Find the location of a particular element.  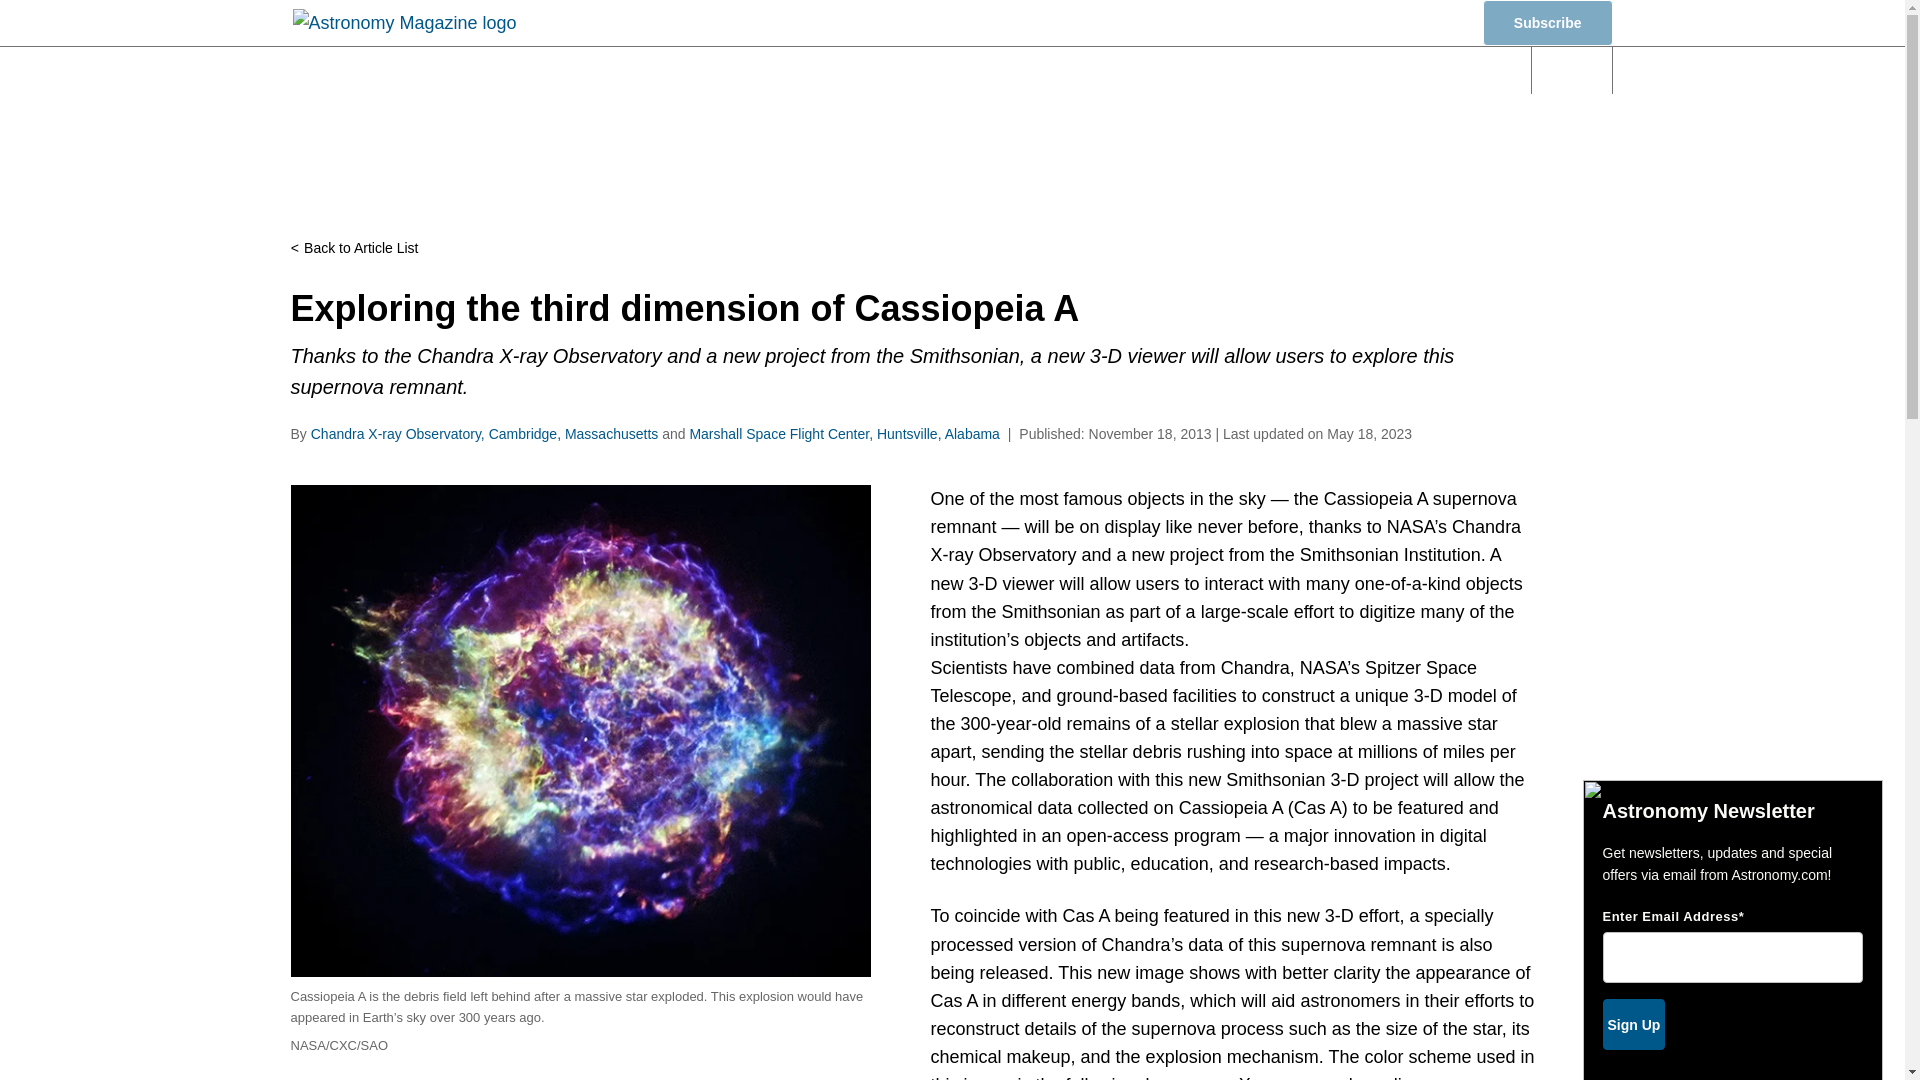

Posts by Marshall Space Flight Center, Huntsville, Alabama is located at coordinates (844, 433).